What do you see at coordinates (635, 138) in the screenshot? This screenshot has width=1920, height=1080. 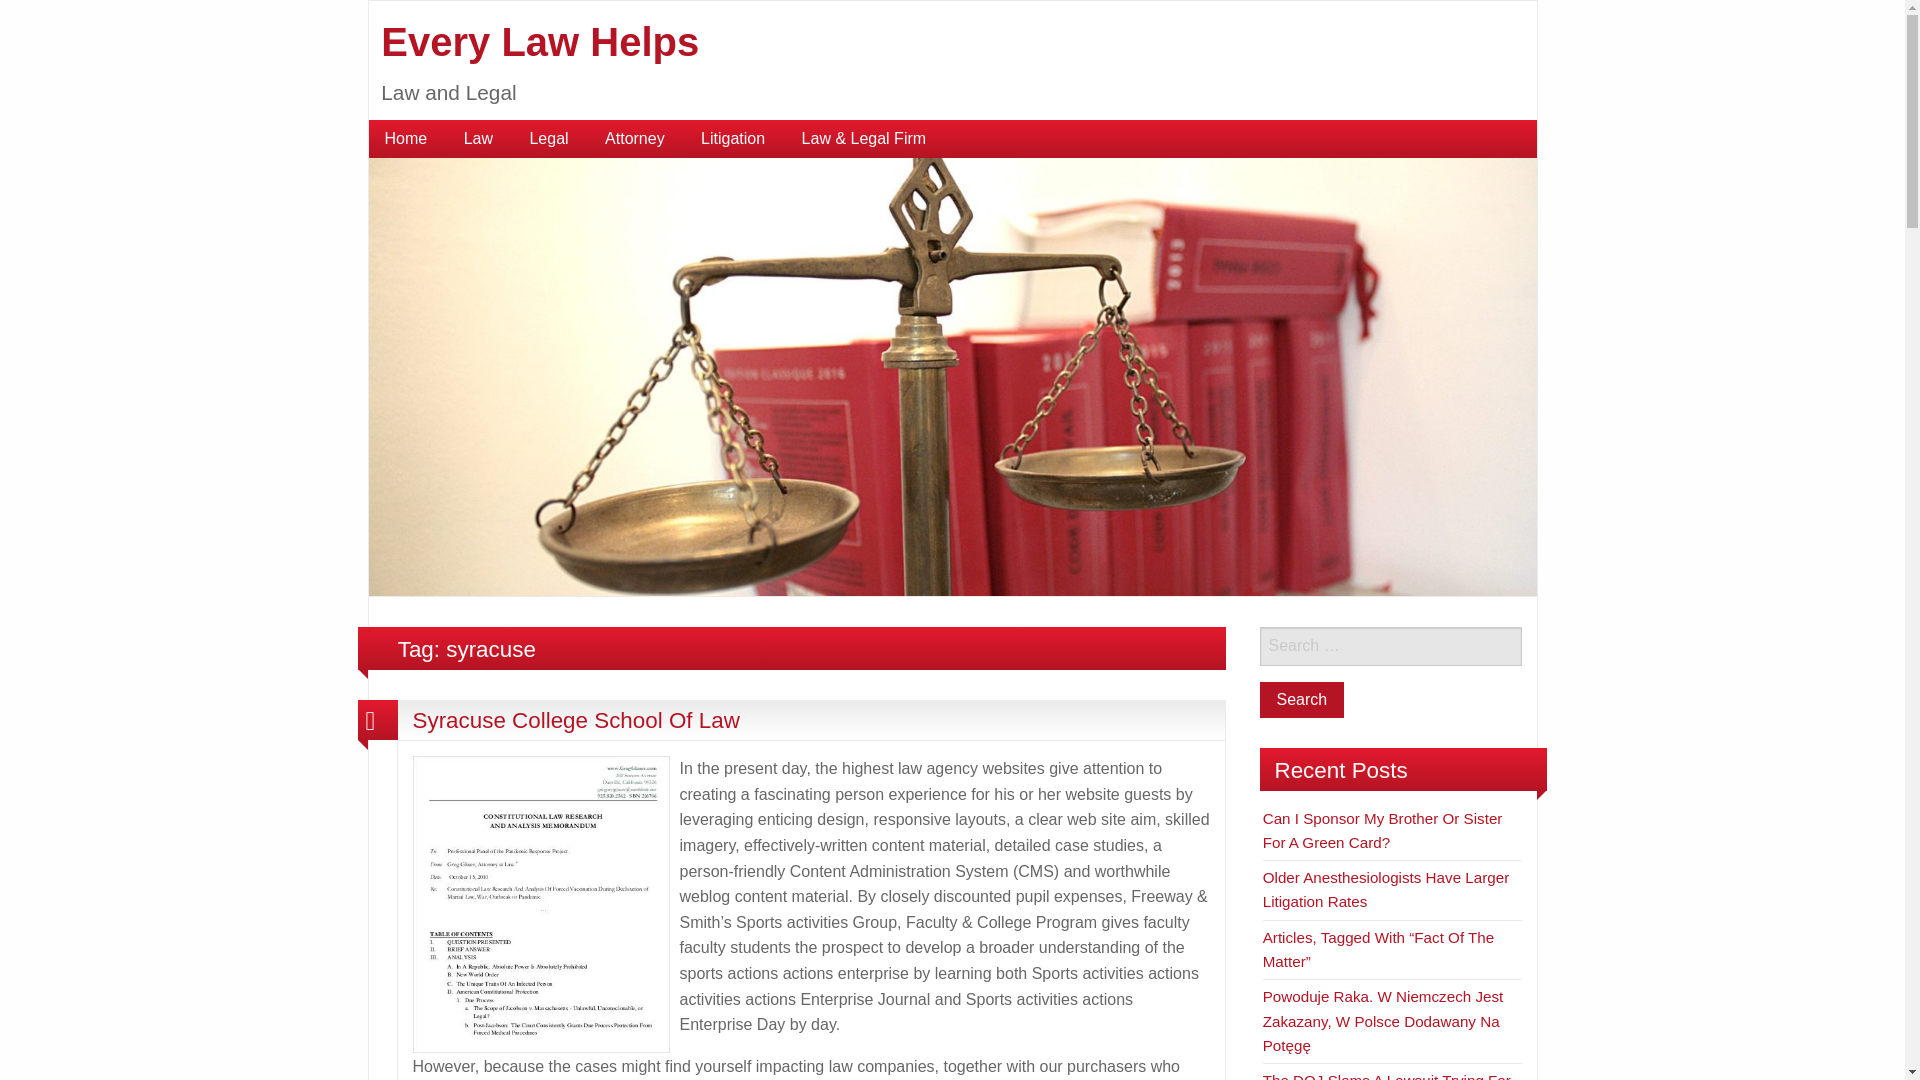 I see `Attorney` at bounding box center [635, 138].